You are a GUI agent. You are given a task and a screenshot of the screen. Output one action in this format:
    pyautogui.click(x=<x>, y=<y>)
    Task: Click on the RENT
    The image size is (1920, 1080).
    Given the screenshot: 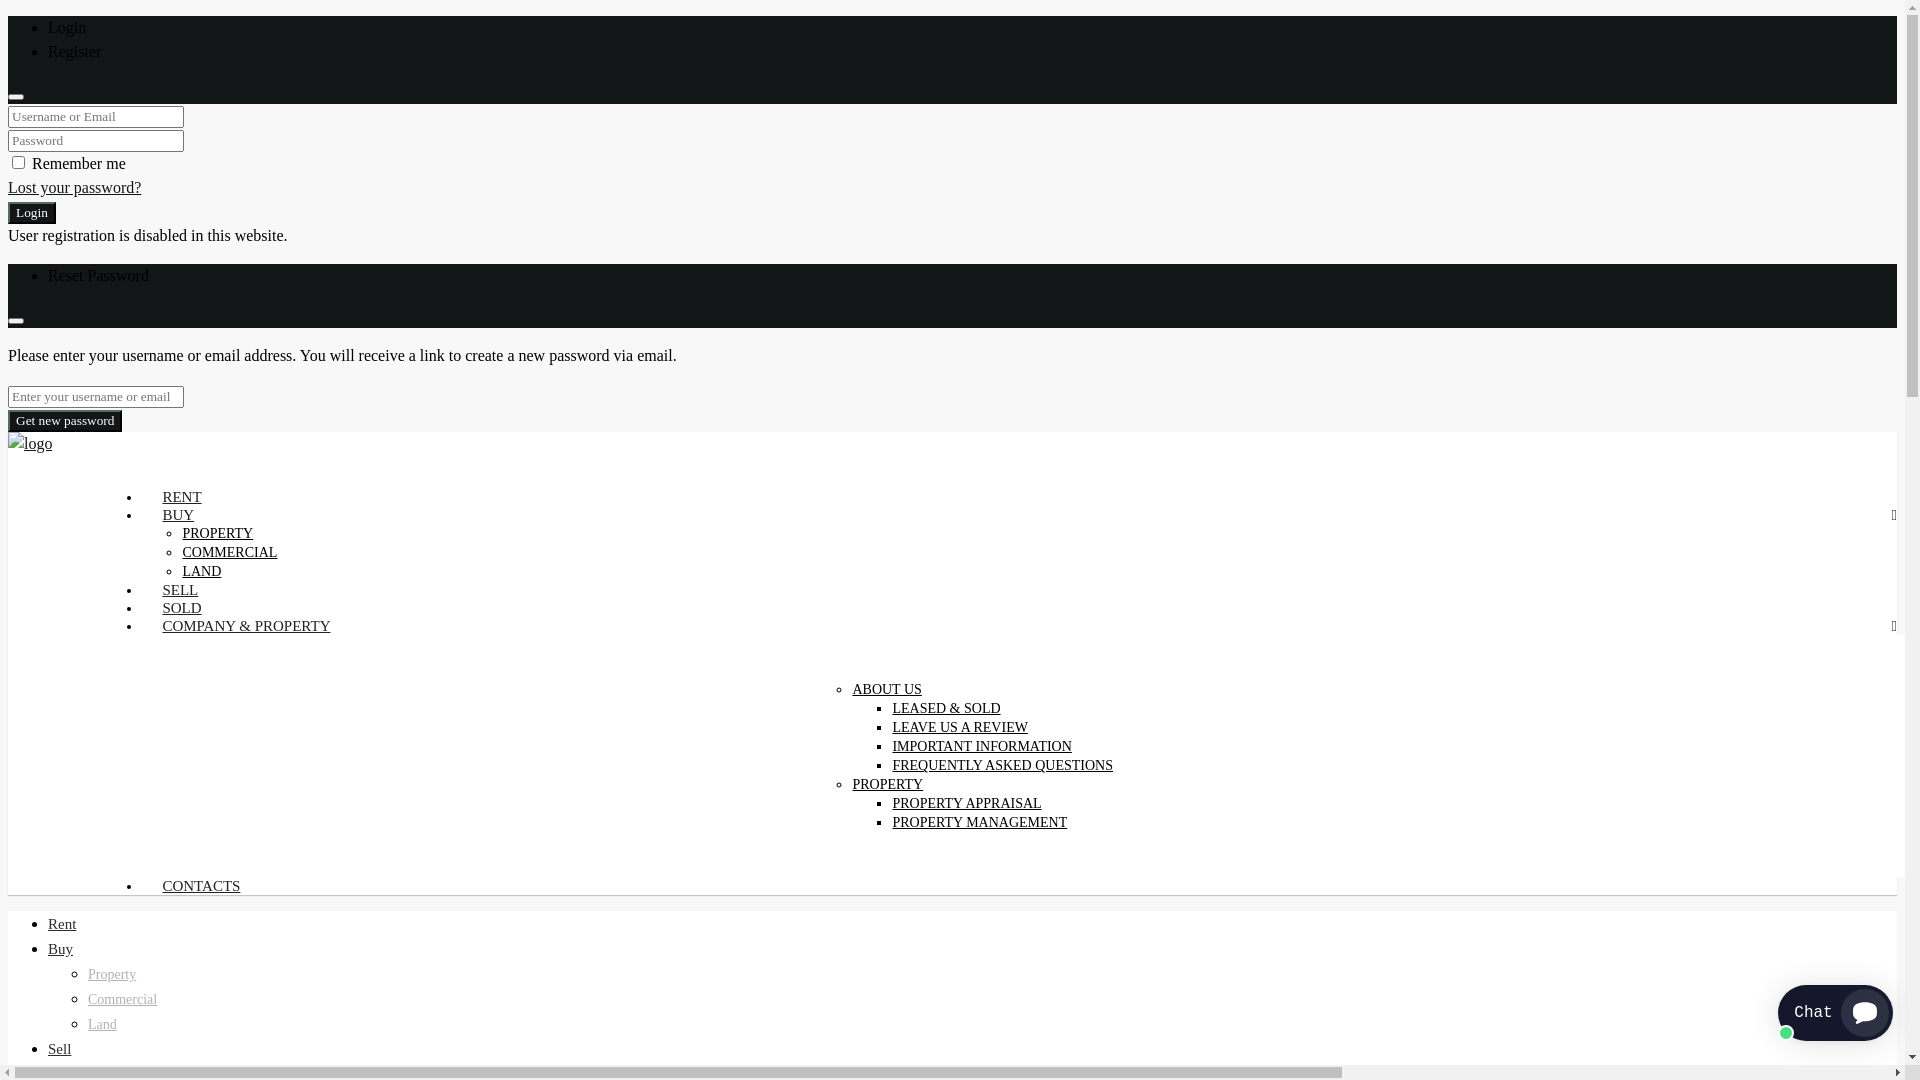 What is the action you would take?
    pyautogui.click(x=182, y=487)
    